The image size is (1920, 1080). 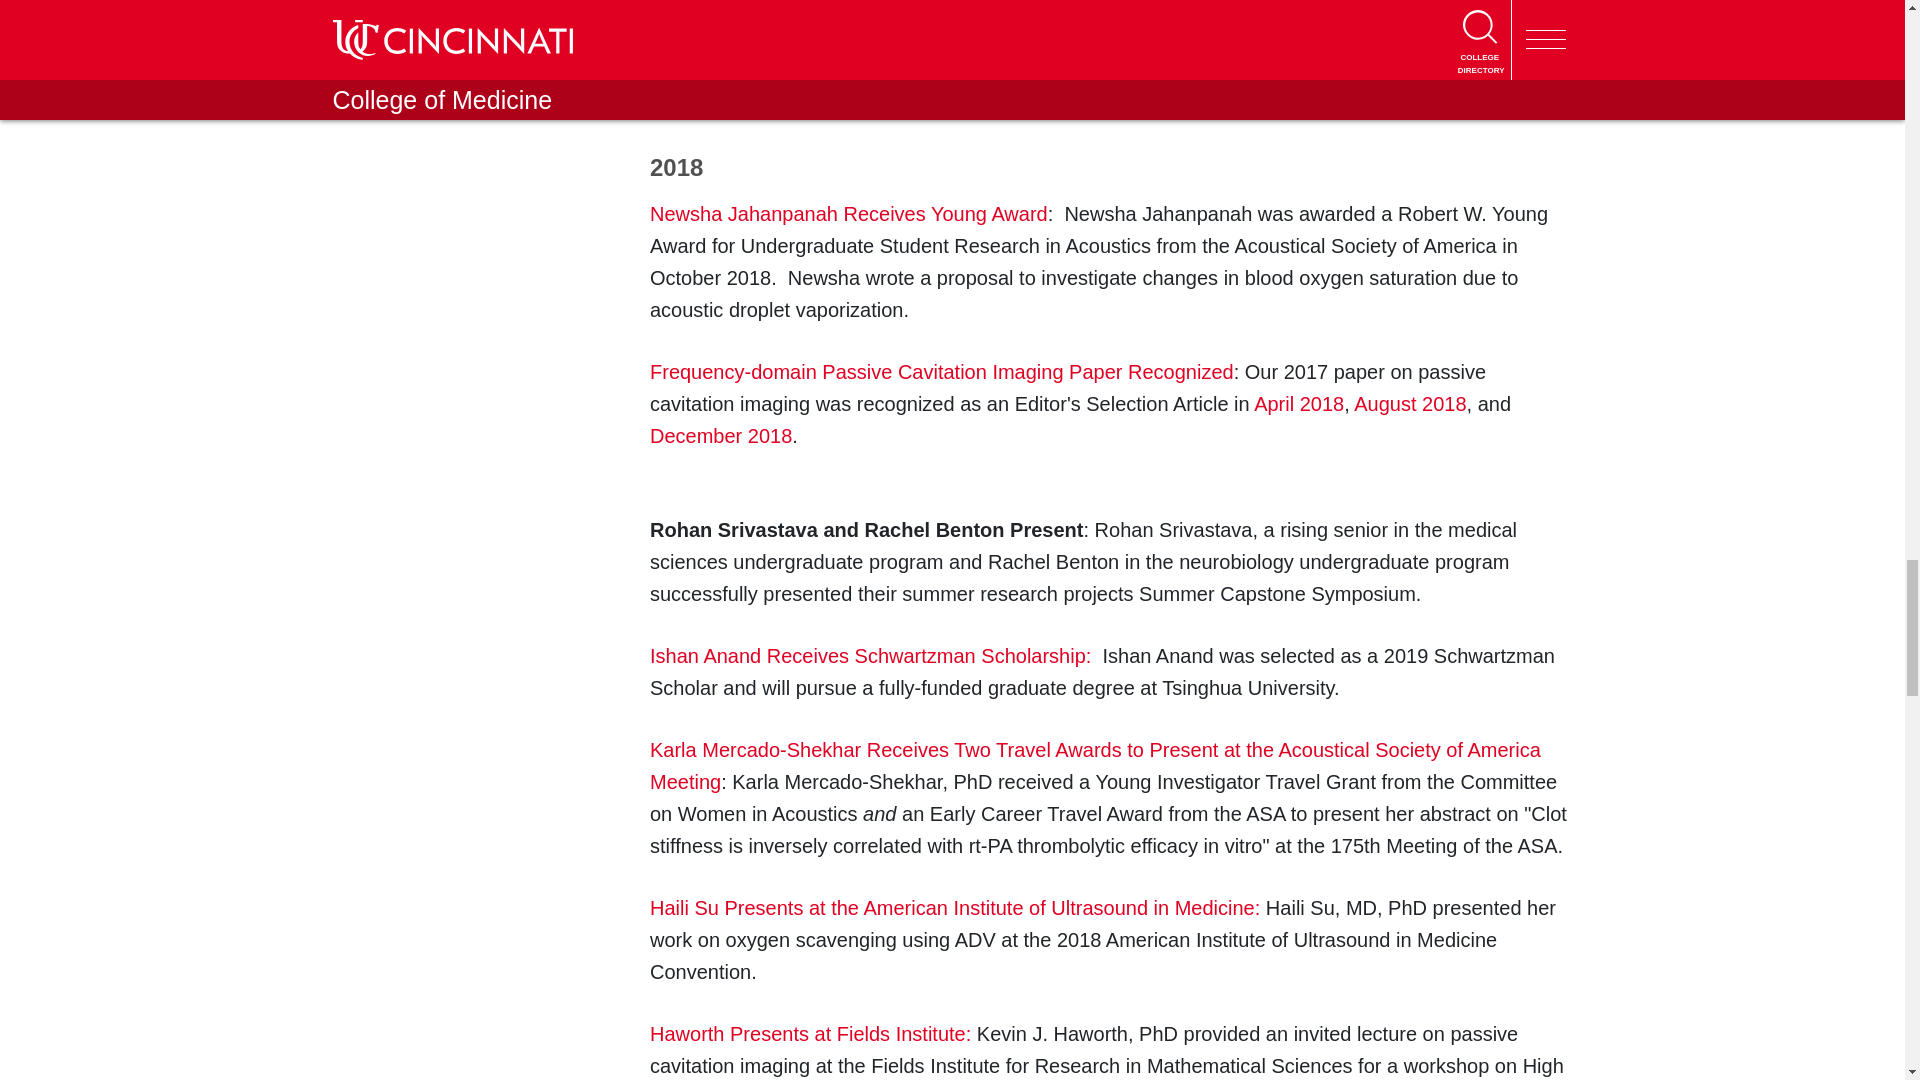 What do you see at coordinates (720, 436) in the screenshot?
I see `December 2018 IEEE UFFC Editor's Selections` at bounding box center [720, 436].